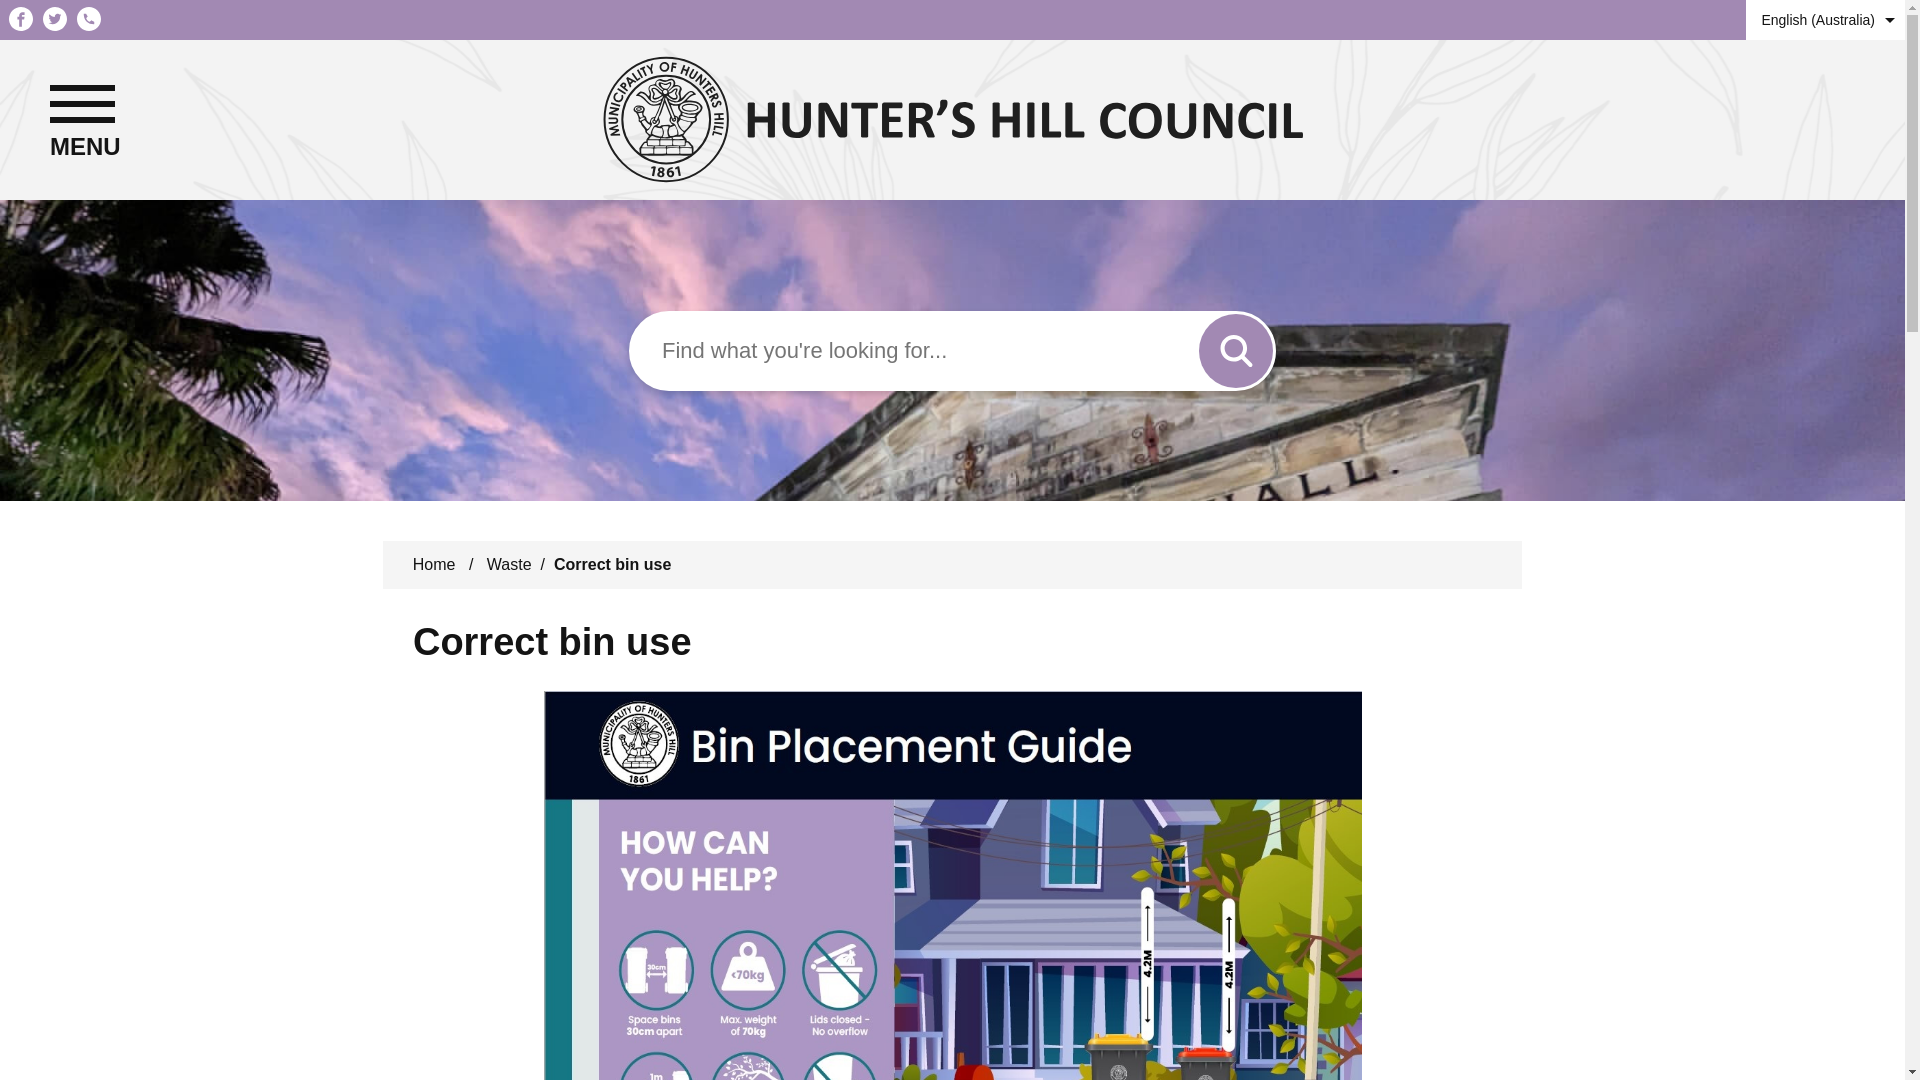 This screenshot has height=1080, width=1920. I want to click on Facebook, so click(20, 20).